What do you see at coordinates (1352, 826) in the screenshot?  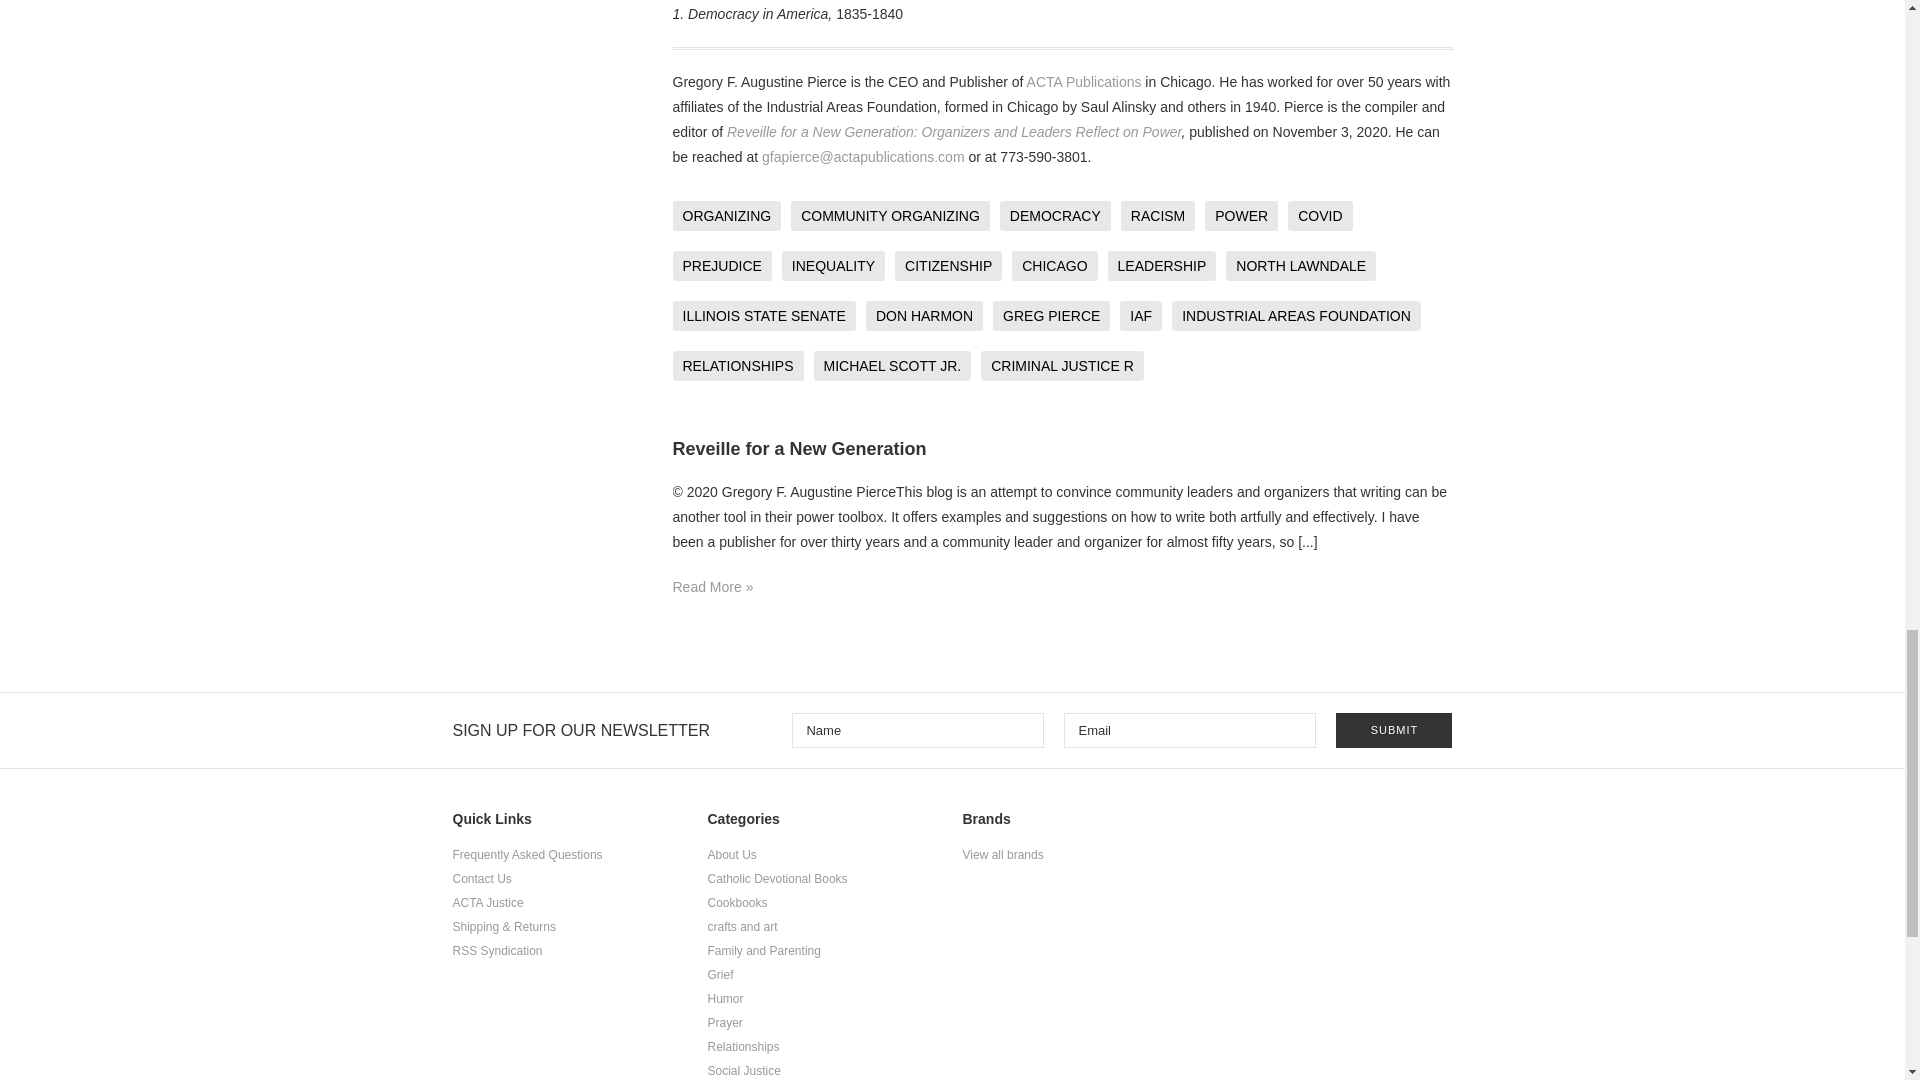 I see `Twitter` at bounding box center [1352, 826].